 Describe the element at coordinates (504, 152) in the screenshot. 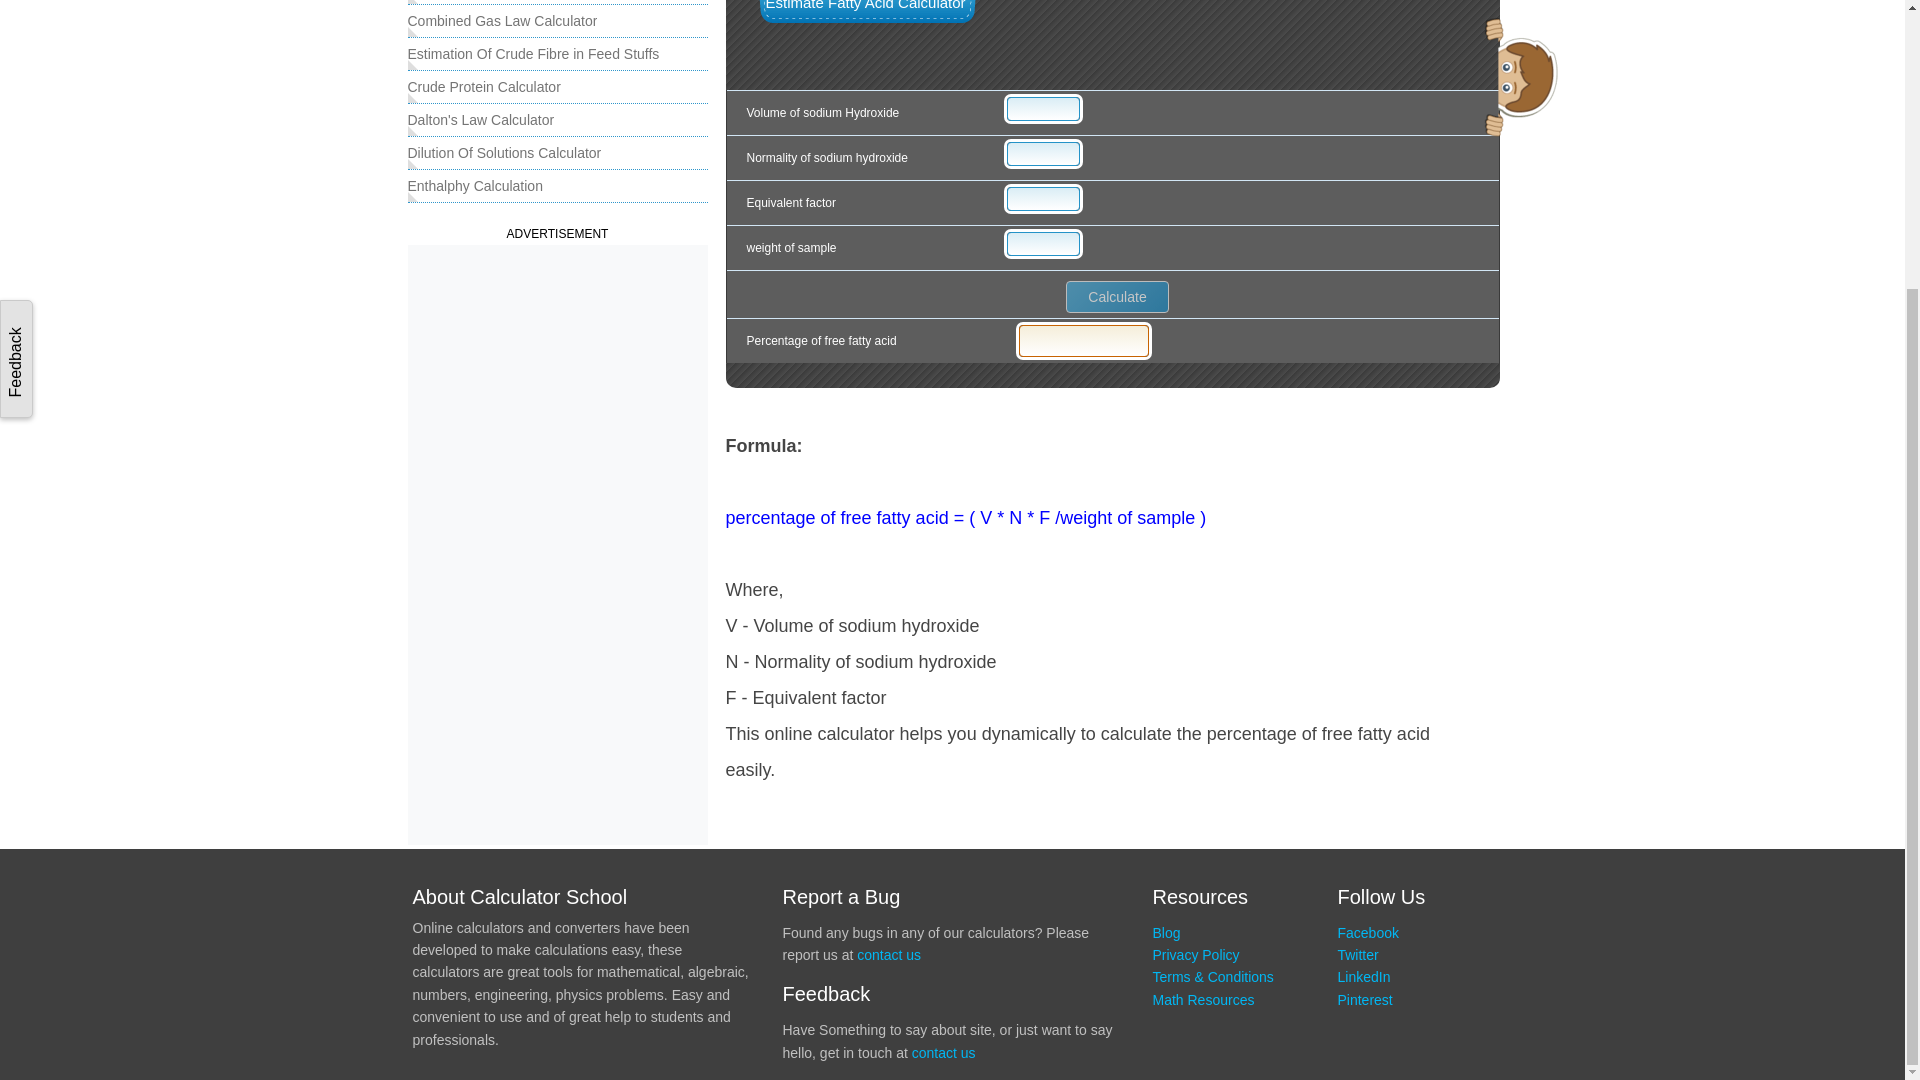

I see `Dilution Of Solutions Calculator` at that location.